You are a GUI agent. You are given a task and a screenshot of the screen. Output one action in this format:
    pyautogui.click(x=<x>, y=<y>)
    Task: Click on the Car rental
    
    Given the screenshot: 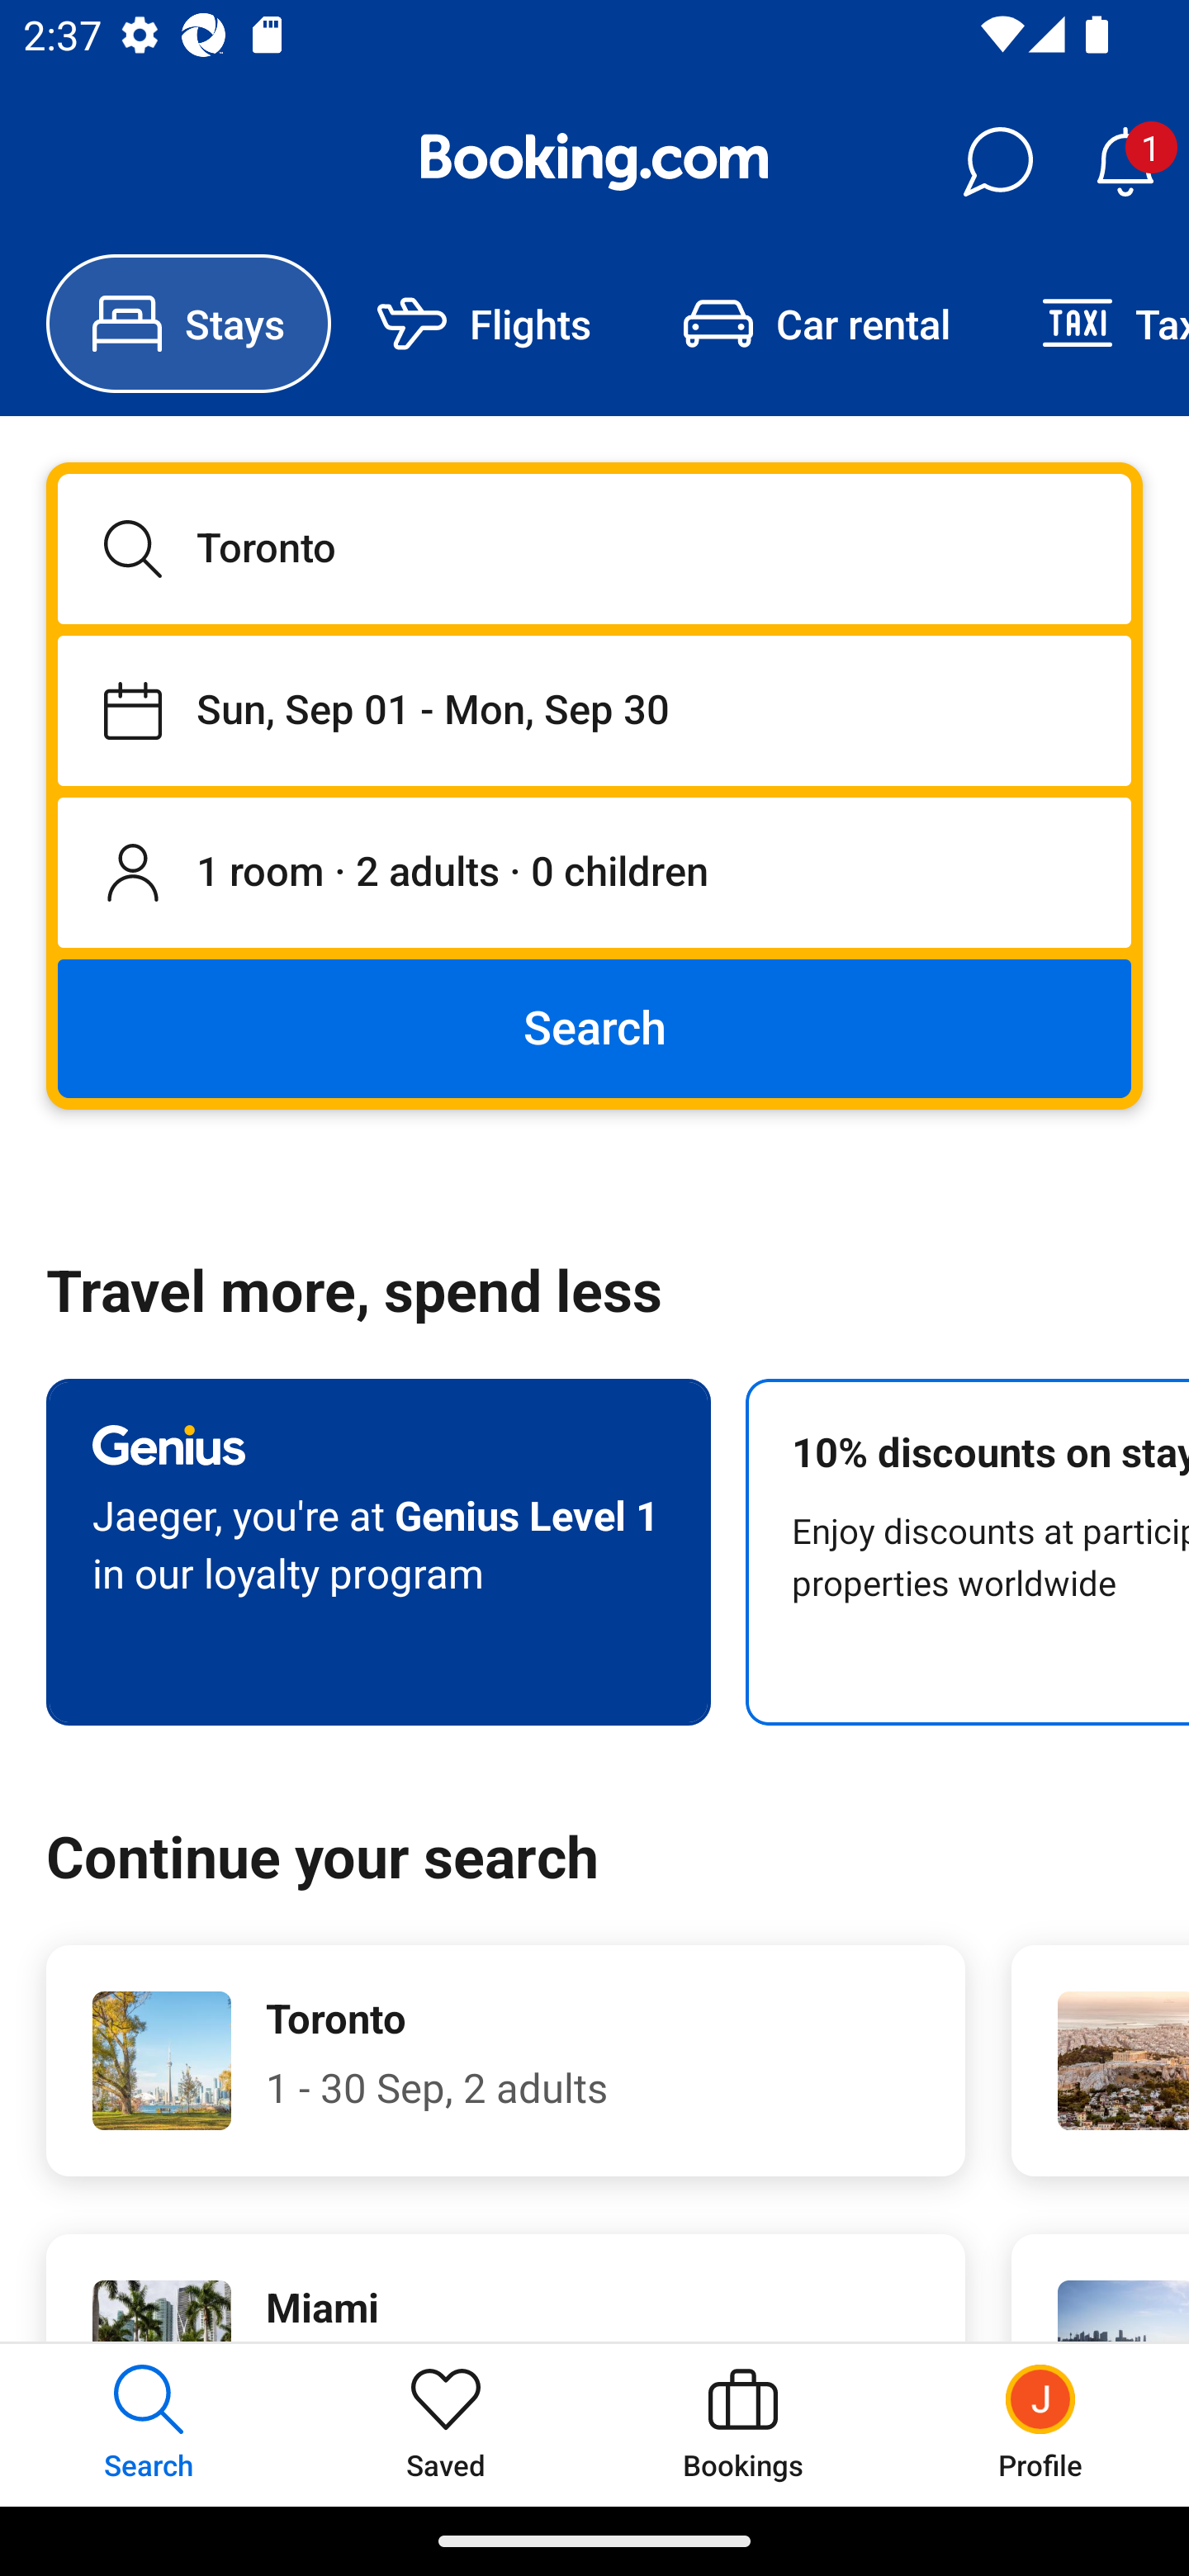 What is the action you would take?
    pyautogui.click(x=816, y=324)
    